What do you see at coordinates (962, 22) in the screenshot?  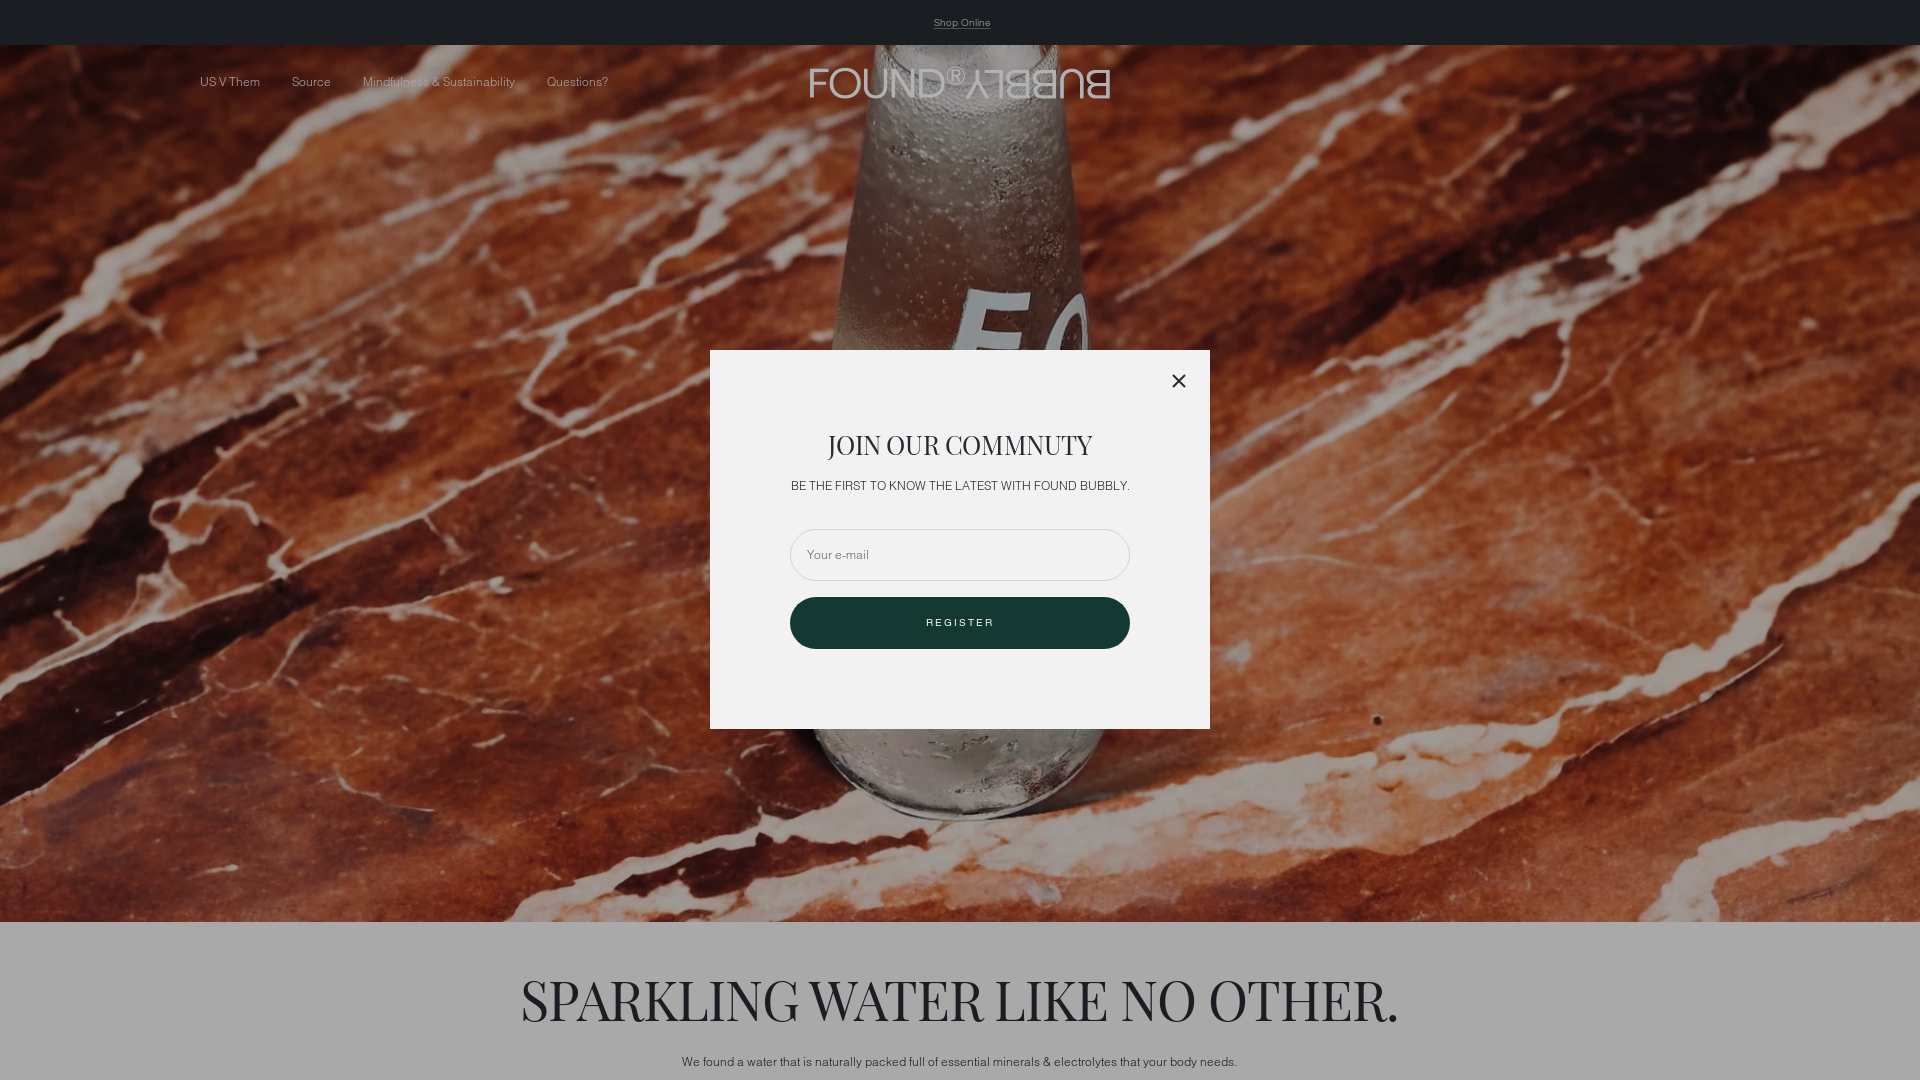 I see `Shop Online` at bounding box center [962, 22].